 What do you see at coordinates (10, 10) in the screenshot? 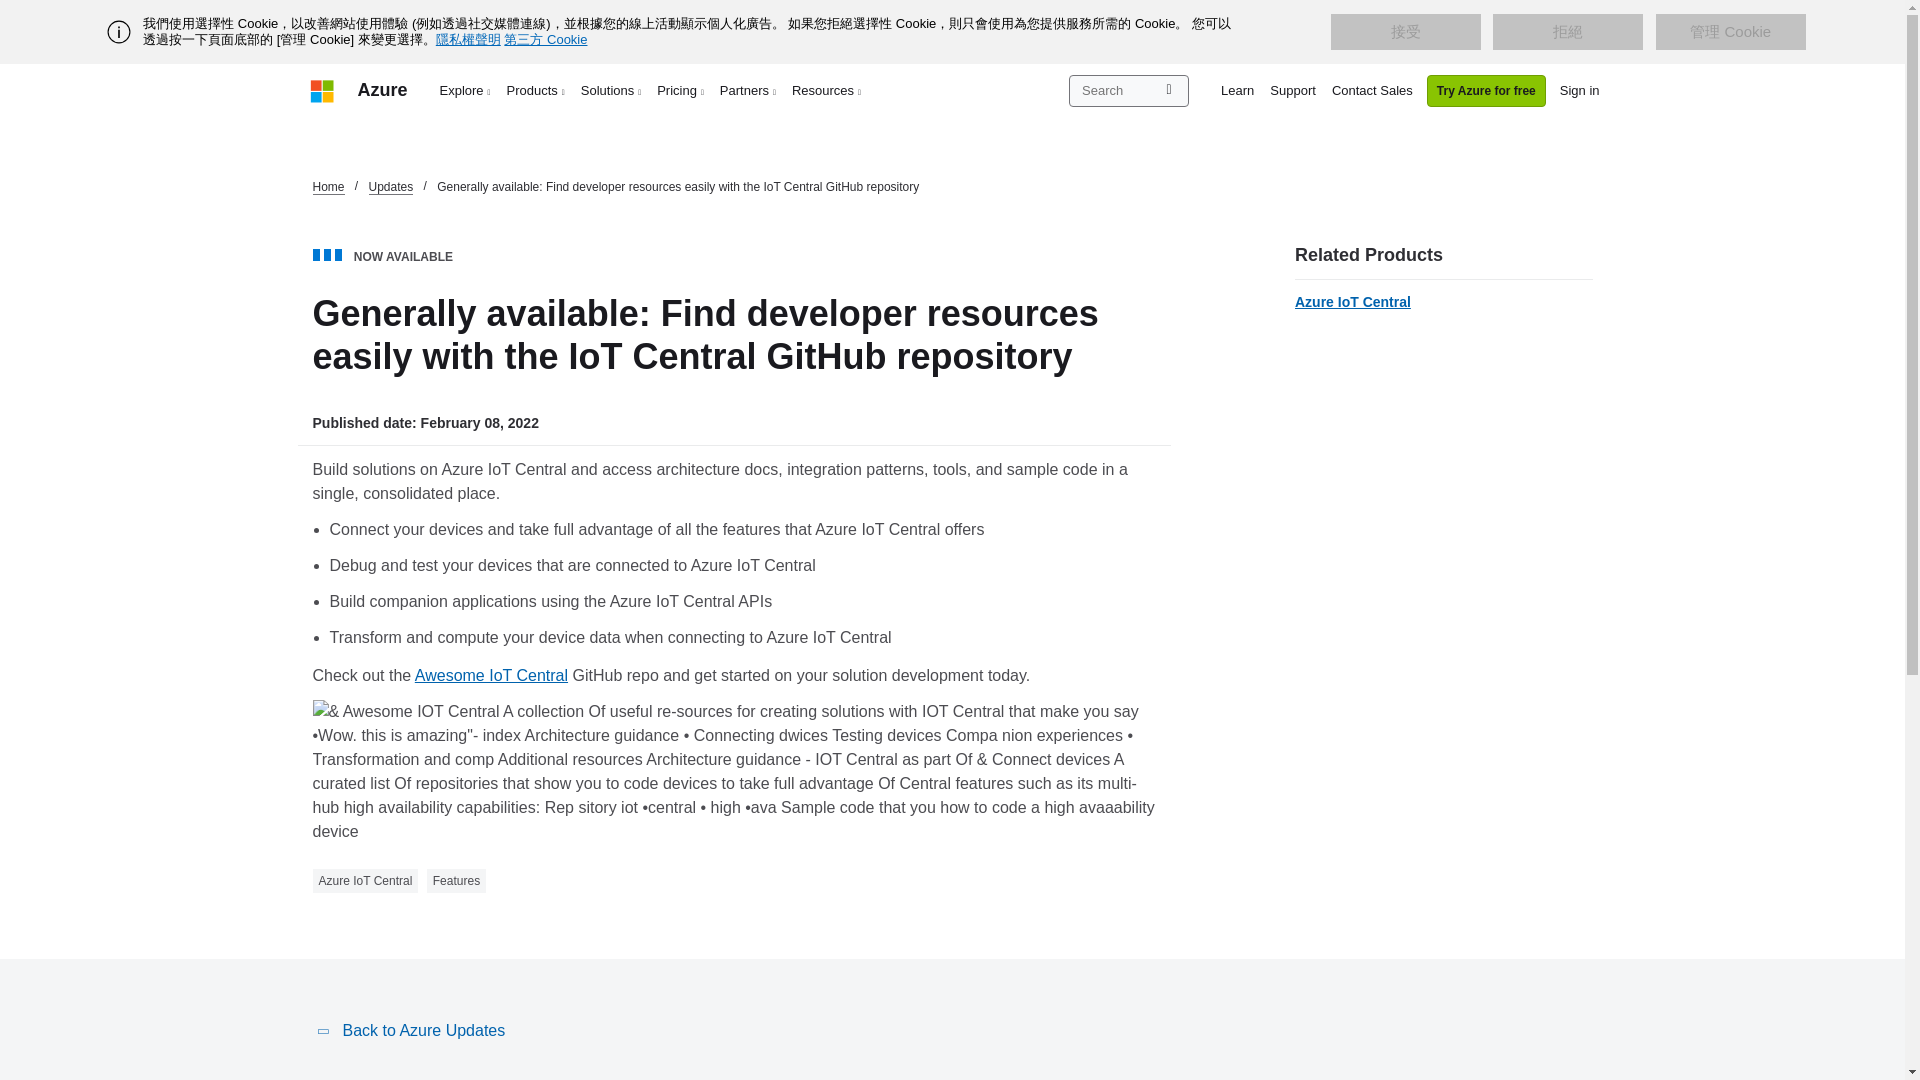
I see `Skip to main content` at bounding box center [10, 10].